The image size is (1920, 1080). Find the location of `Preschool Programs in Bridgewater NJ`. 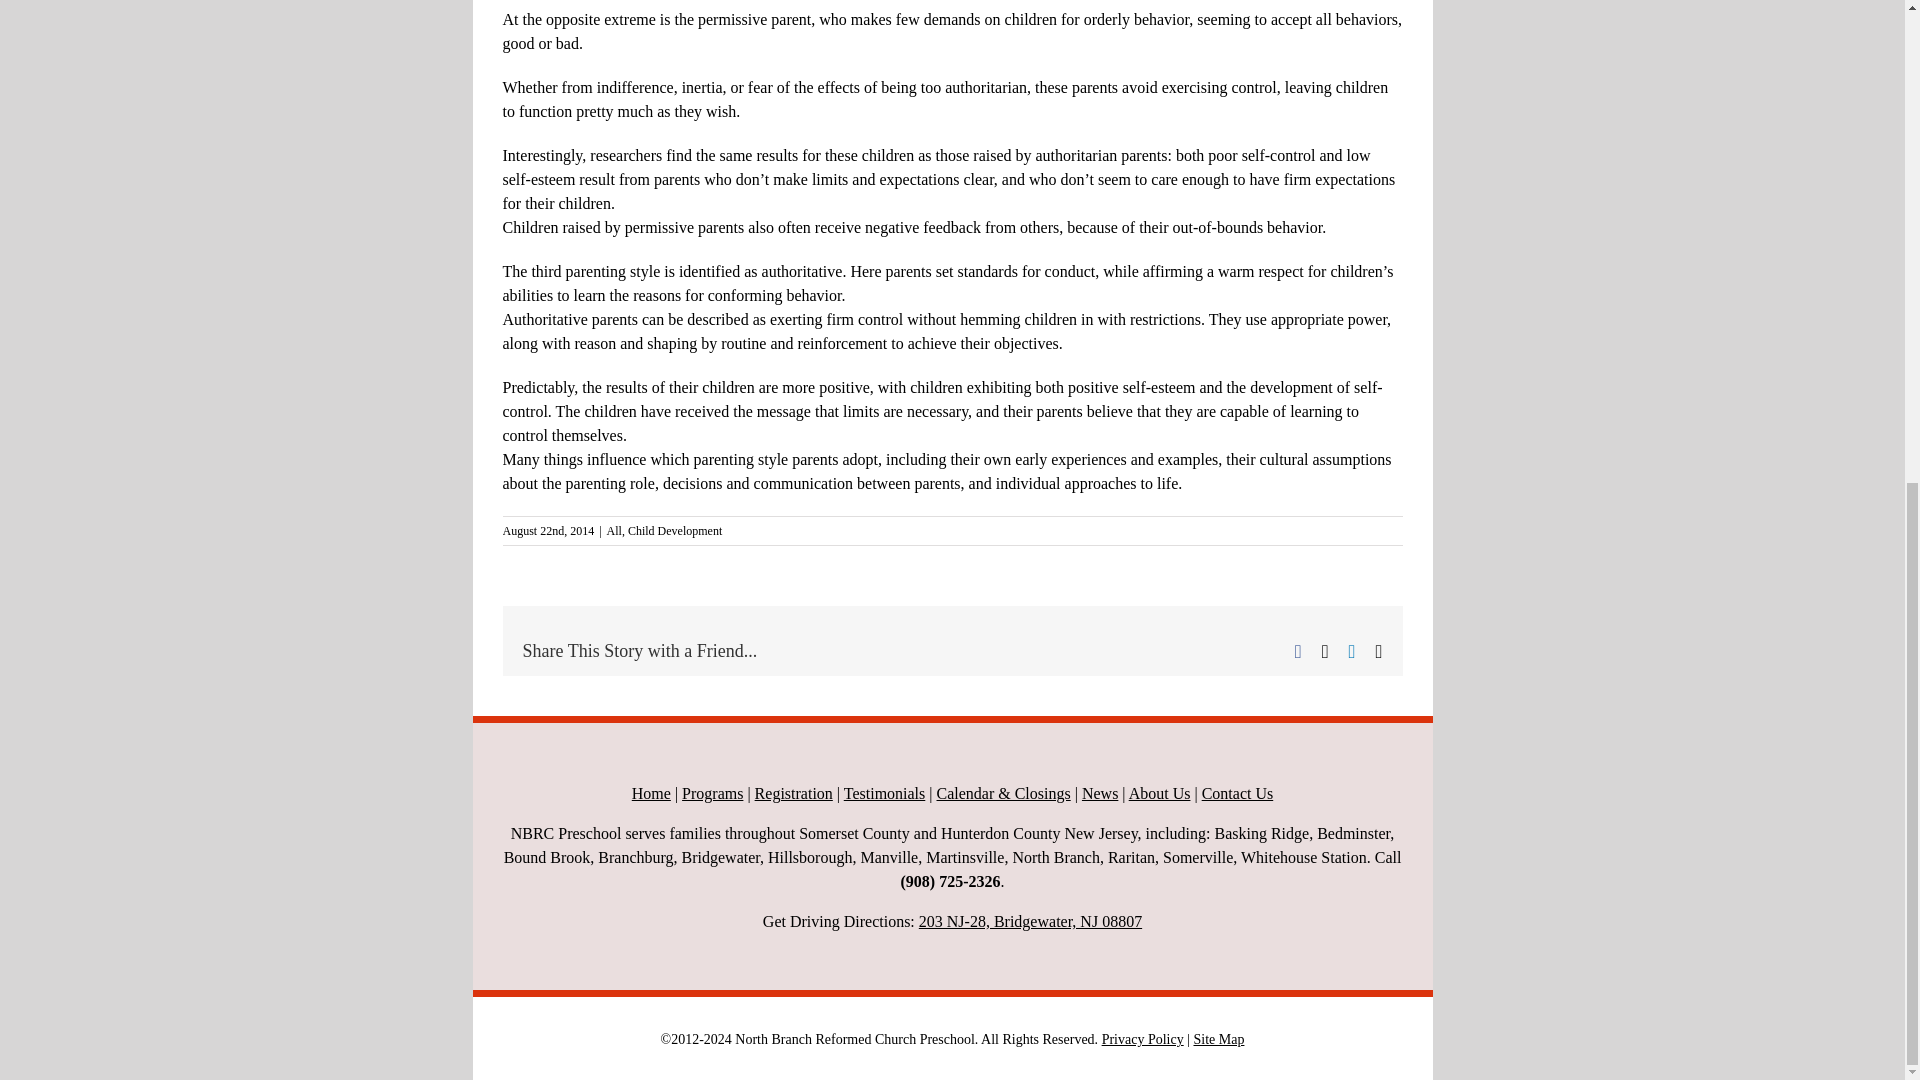

Preschool Programs in Bridgewater NJ is located at coordinates (712, 794).